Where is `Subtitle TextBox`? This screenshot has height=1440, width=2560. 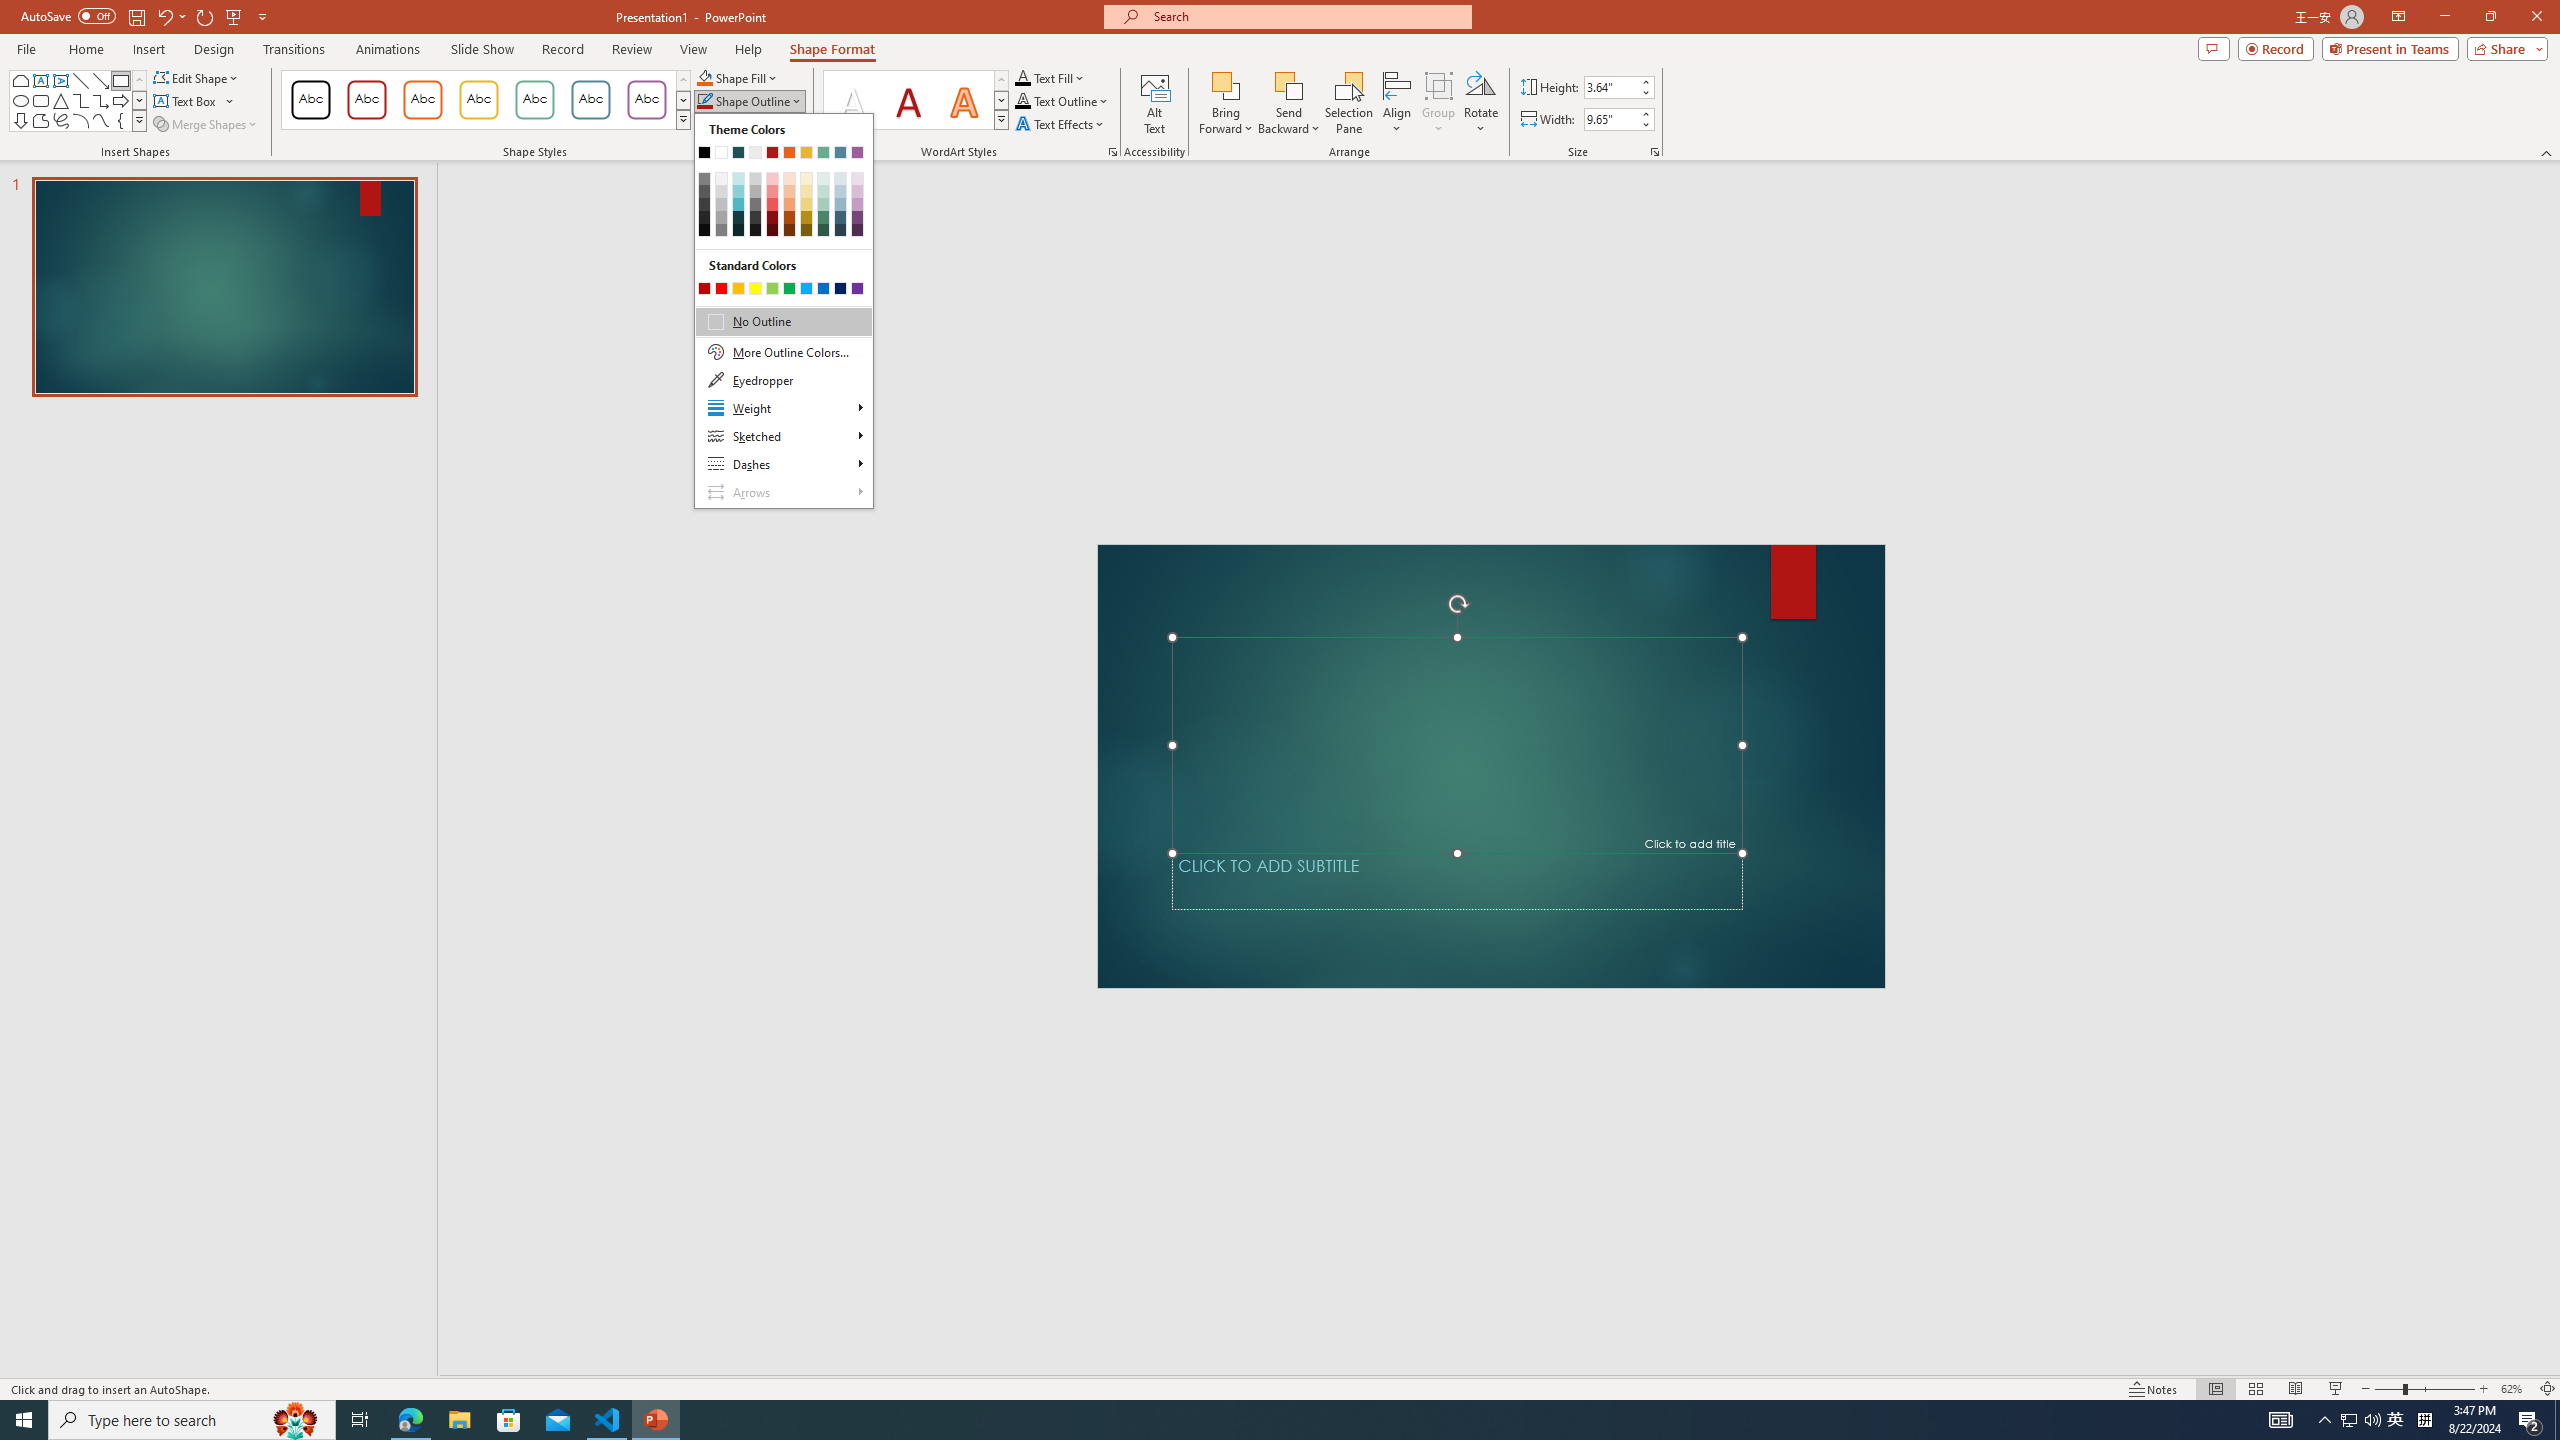
Subtitle TextBox is located at coordinates (1458, 881).